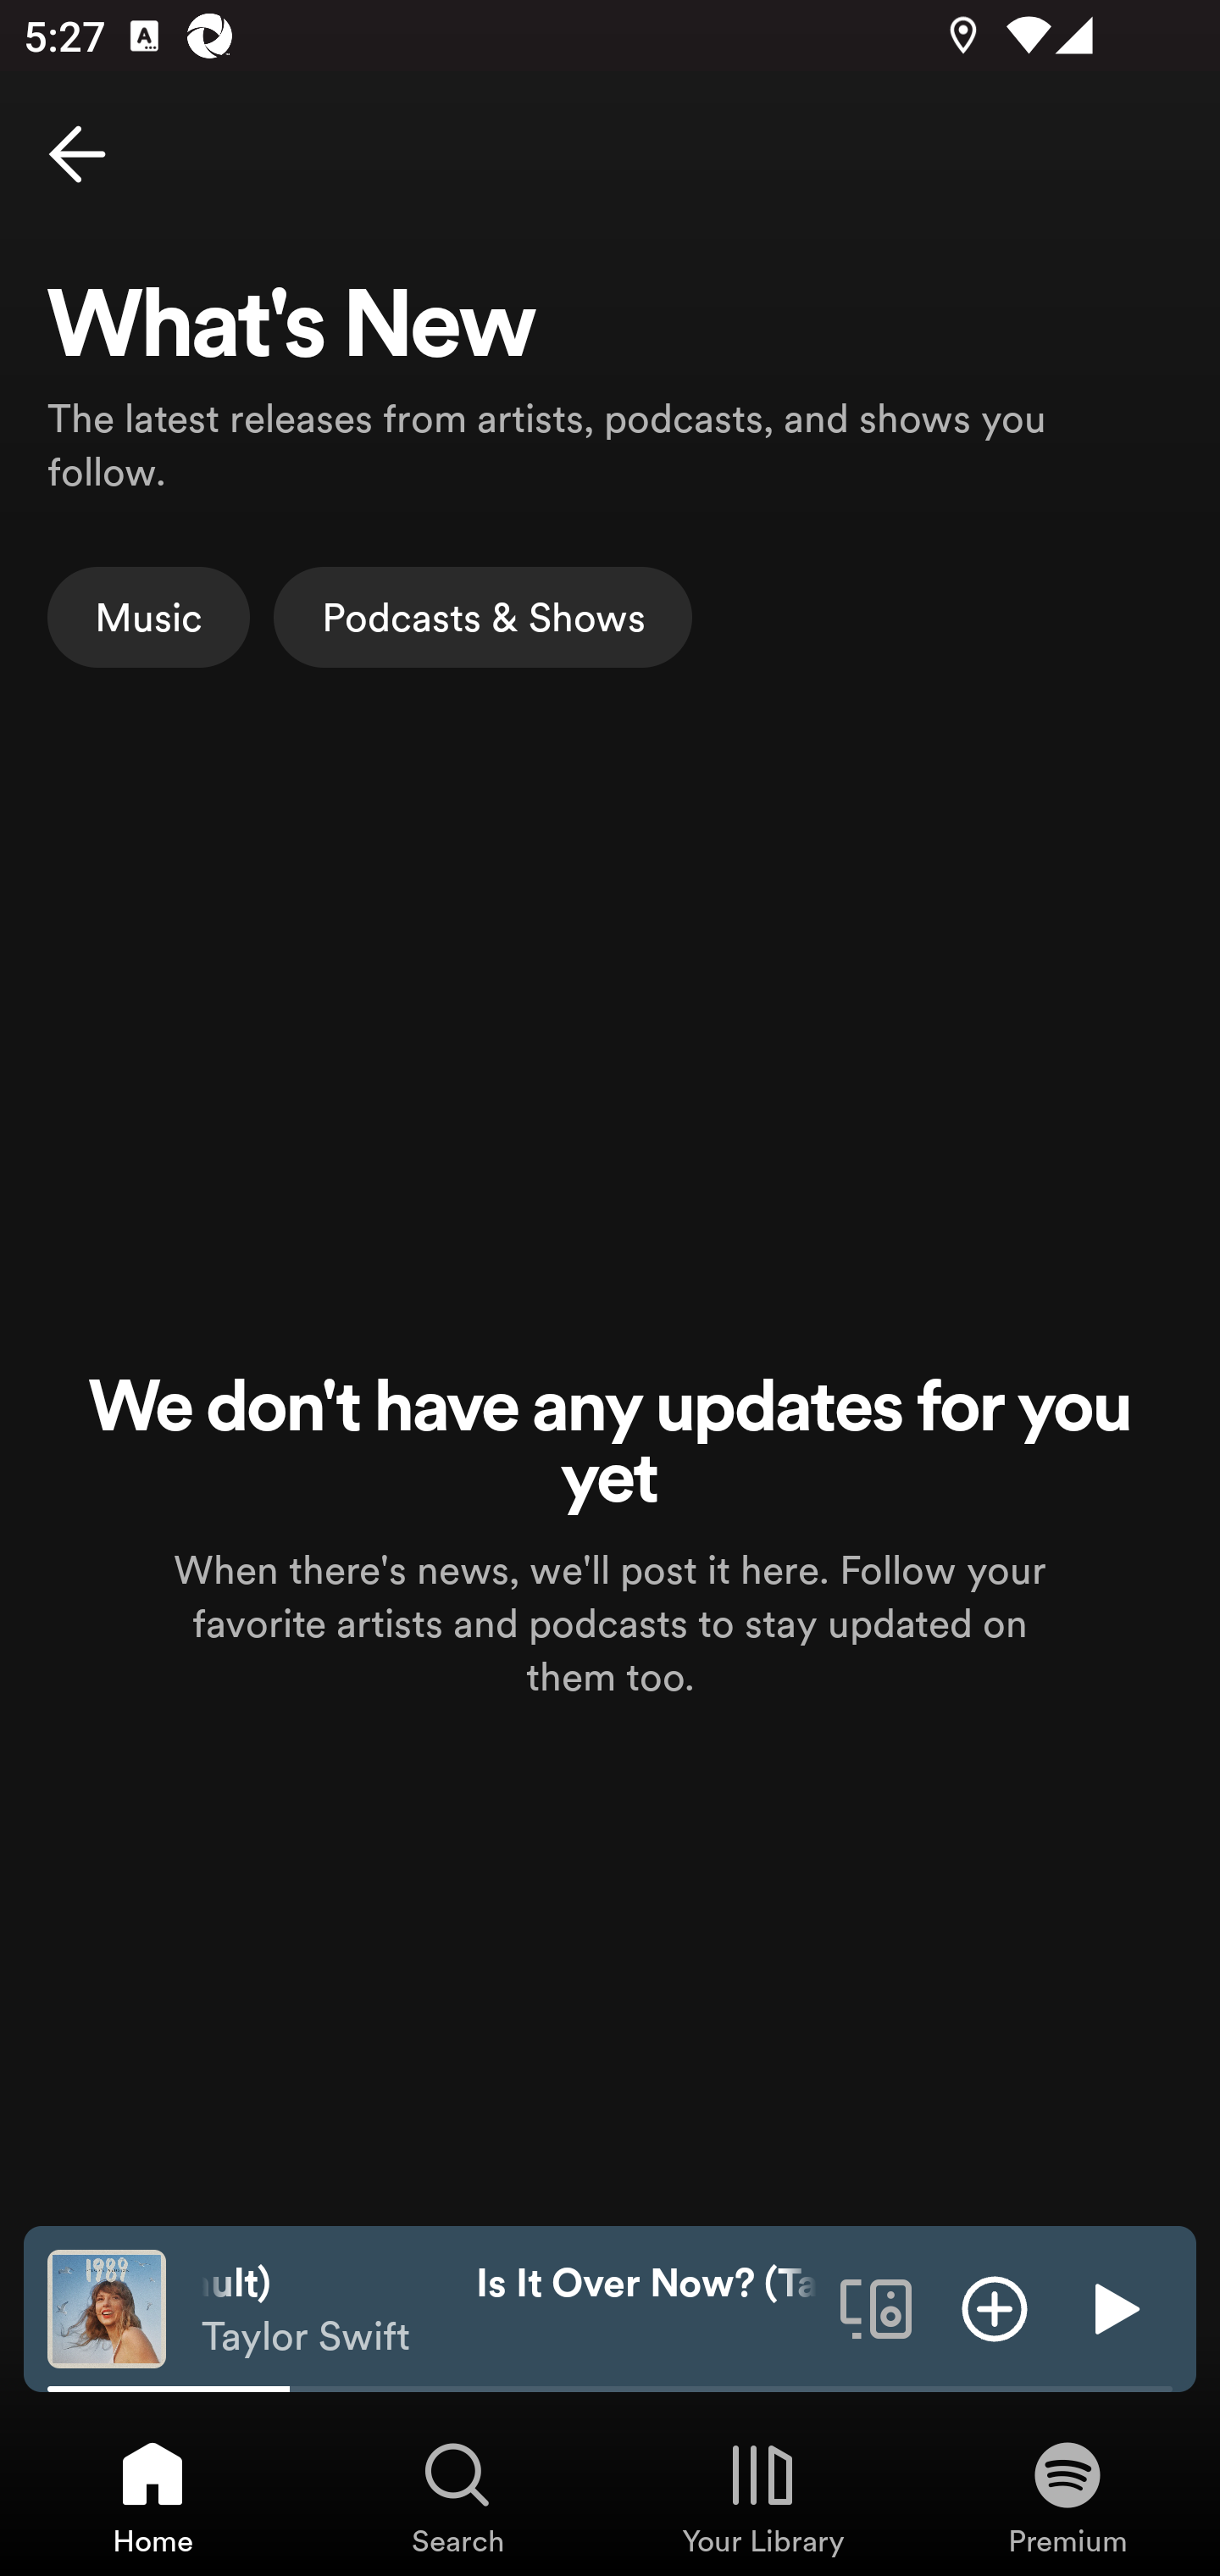  I want to click on Music; show only Music, so click(149, 617).